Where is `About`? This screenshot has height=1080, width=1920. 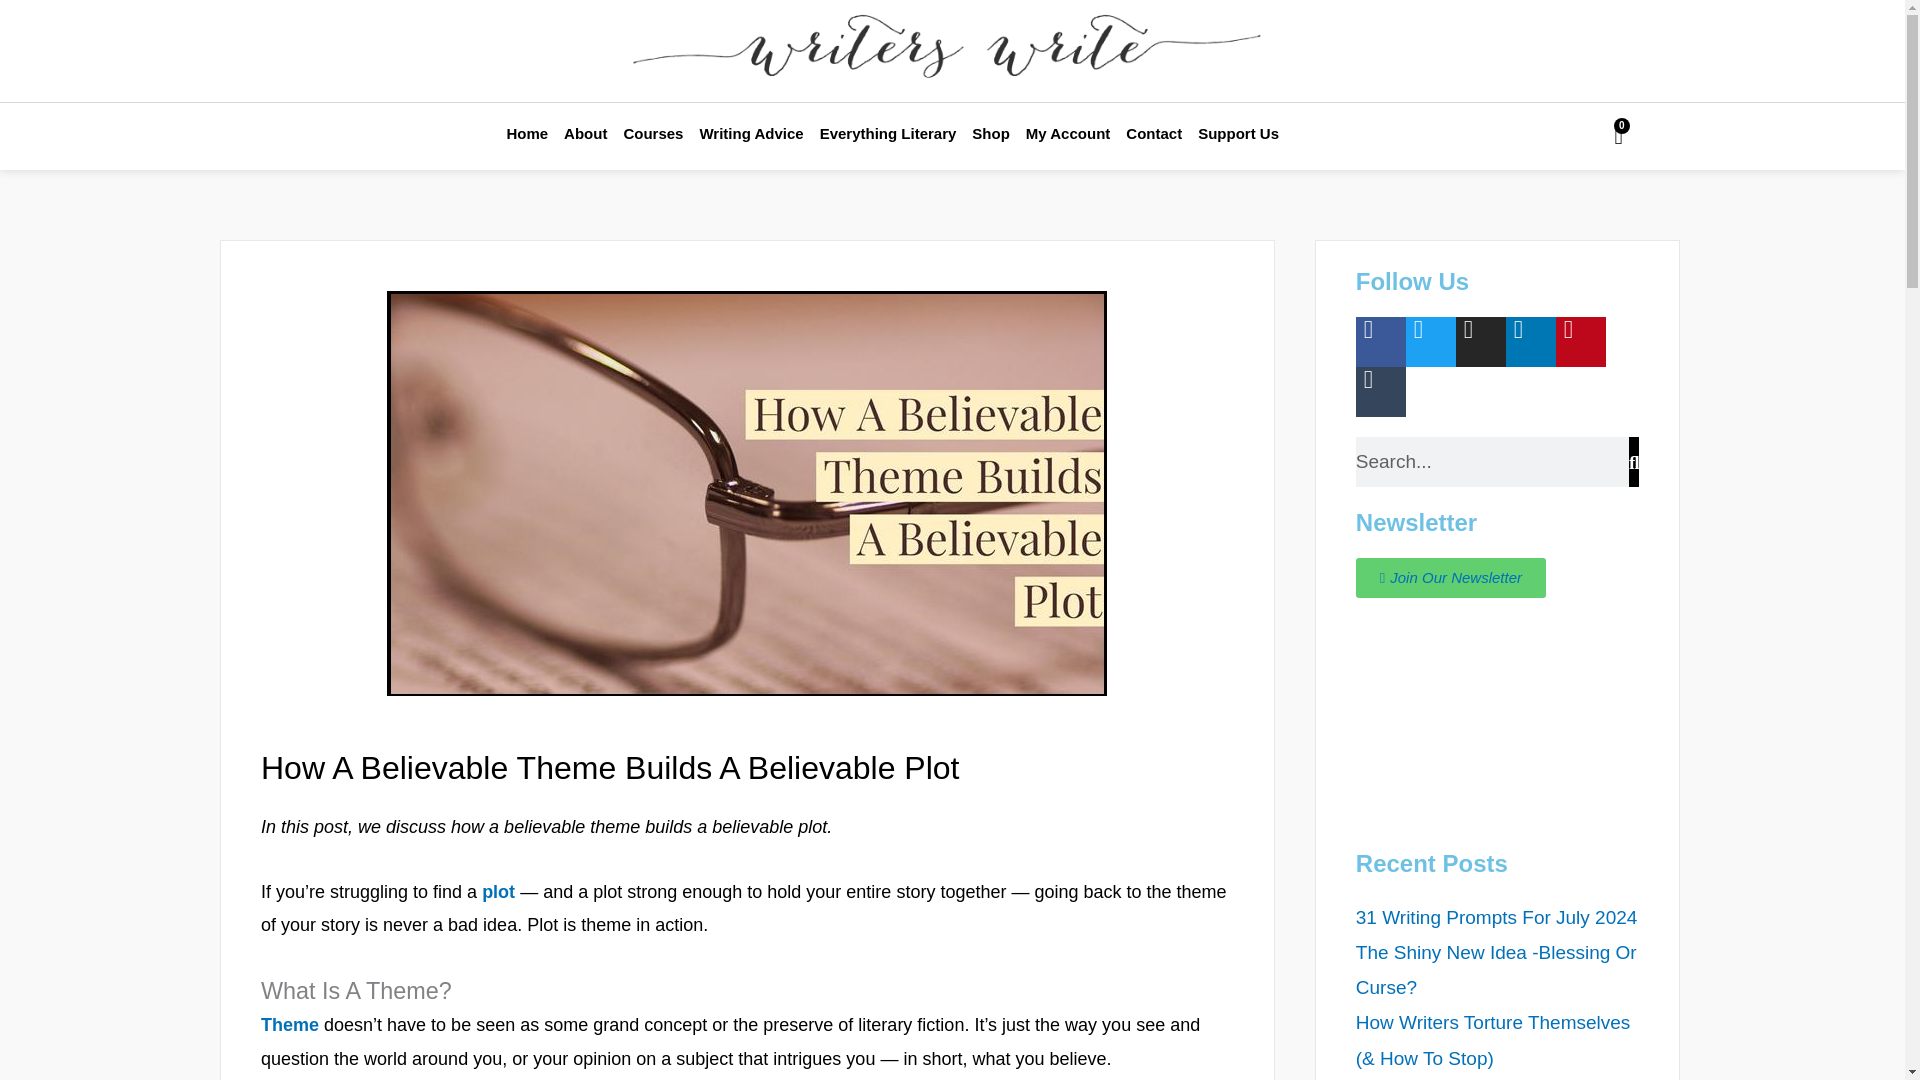
About is located at coordinates (585, 134).